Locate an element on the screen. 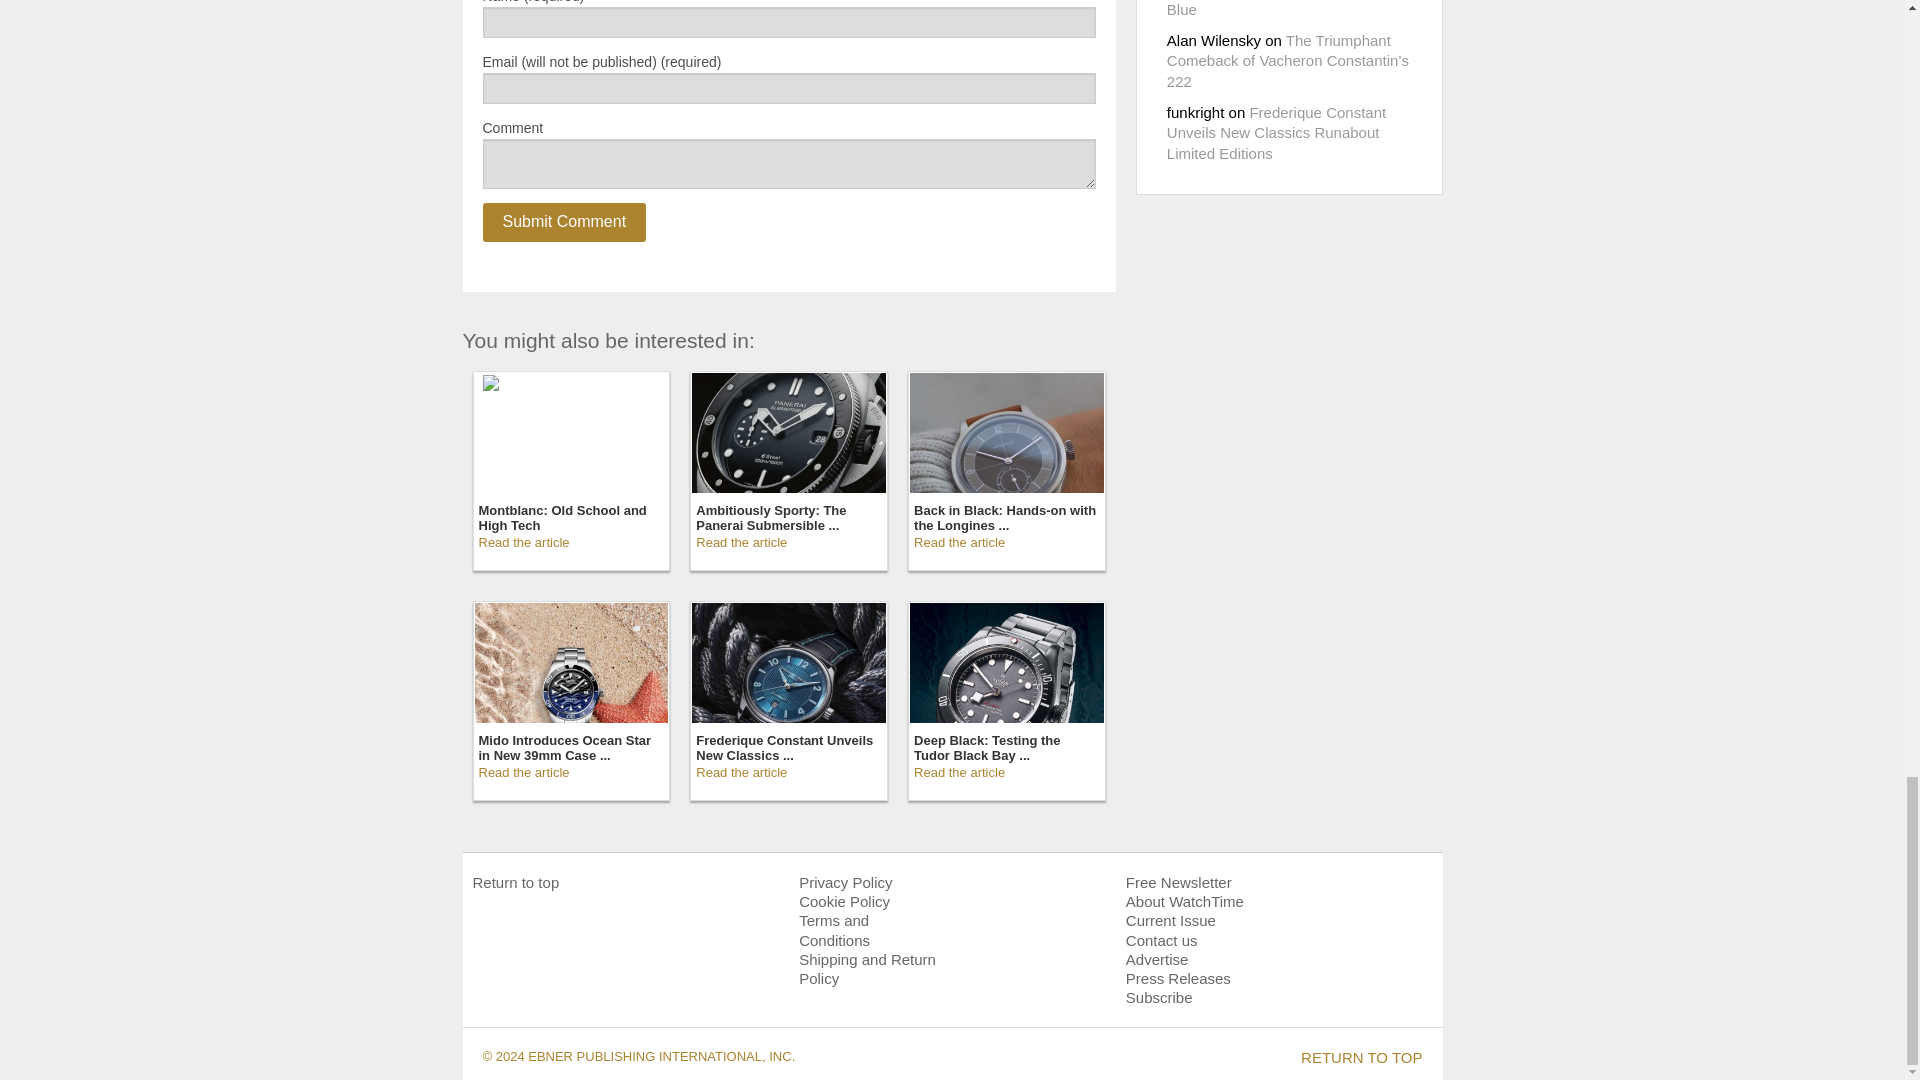  Submit Comment is located at coordinates (563, 222).